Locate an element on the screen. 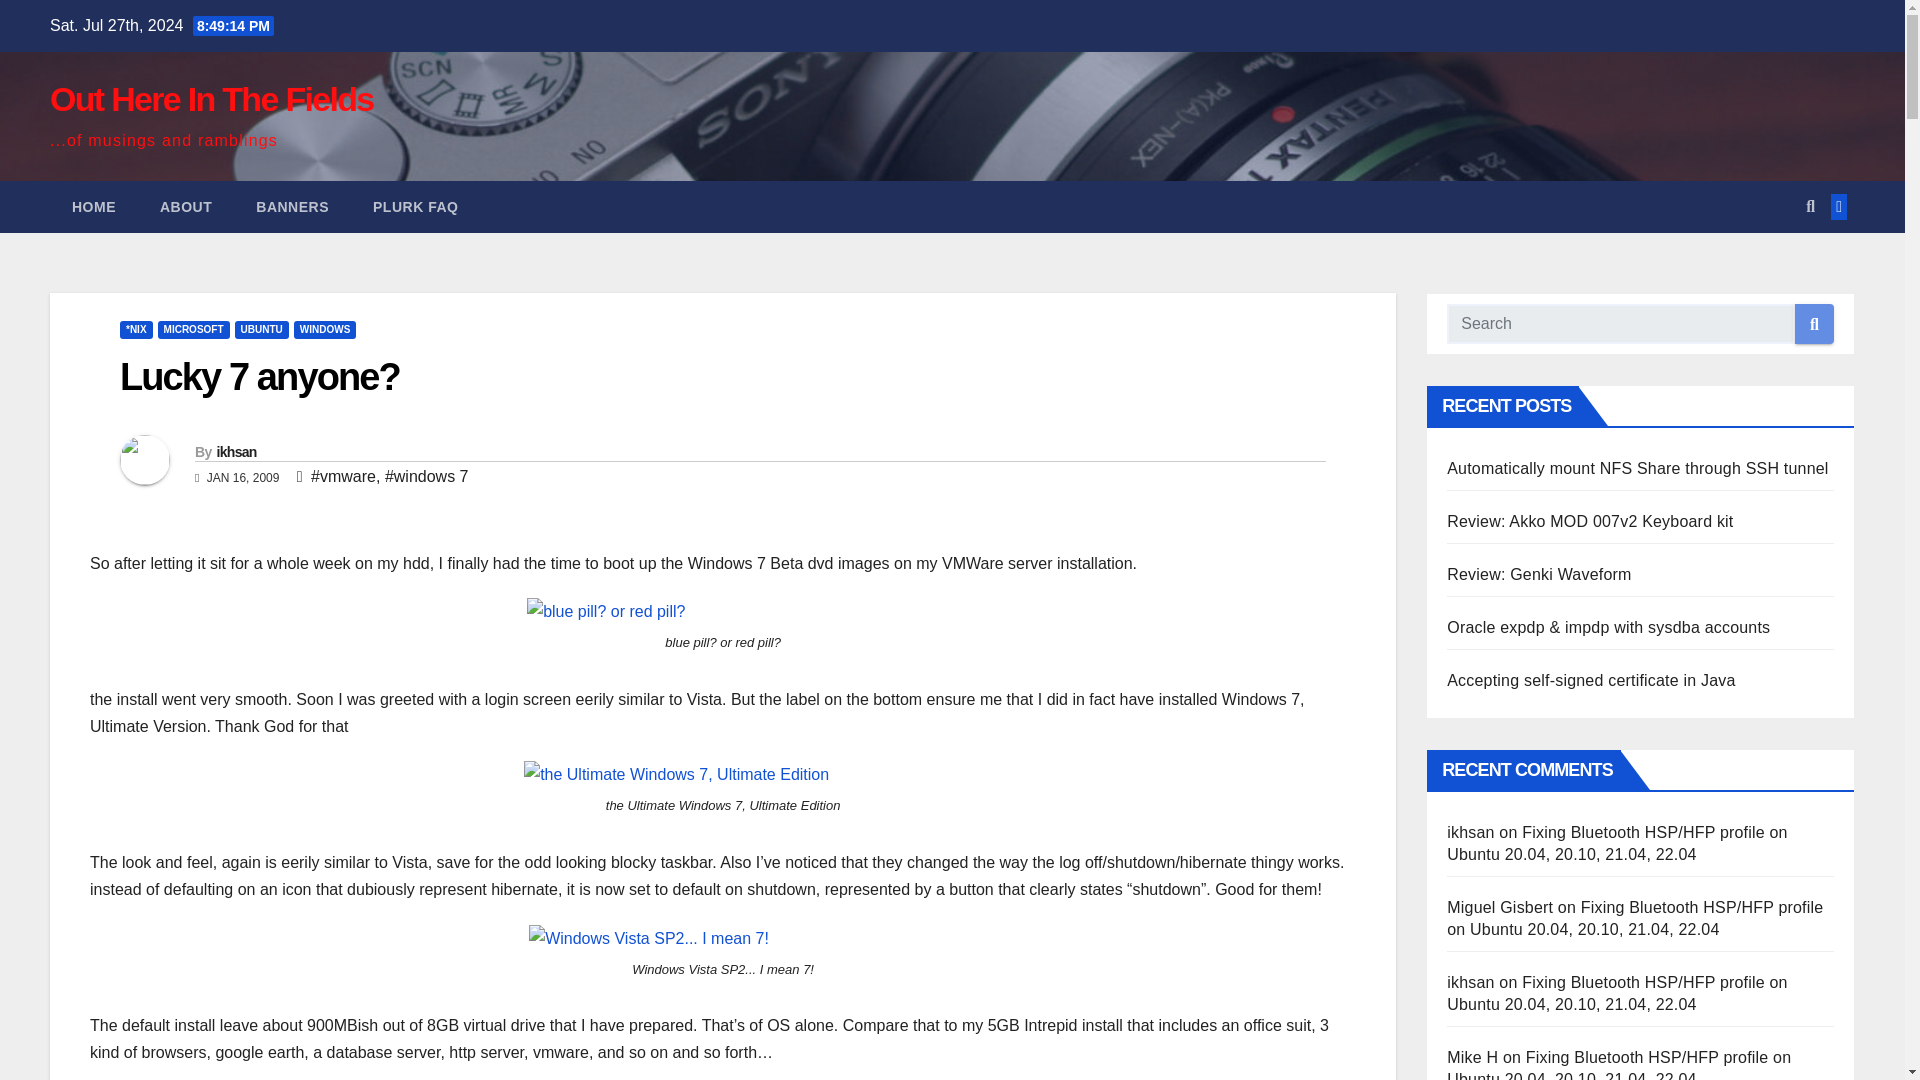 The width and height of the screenshot is (1920, 1080). Lucky 7 anyone? is located at coordinates (259, 377).